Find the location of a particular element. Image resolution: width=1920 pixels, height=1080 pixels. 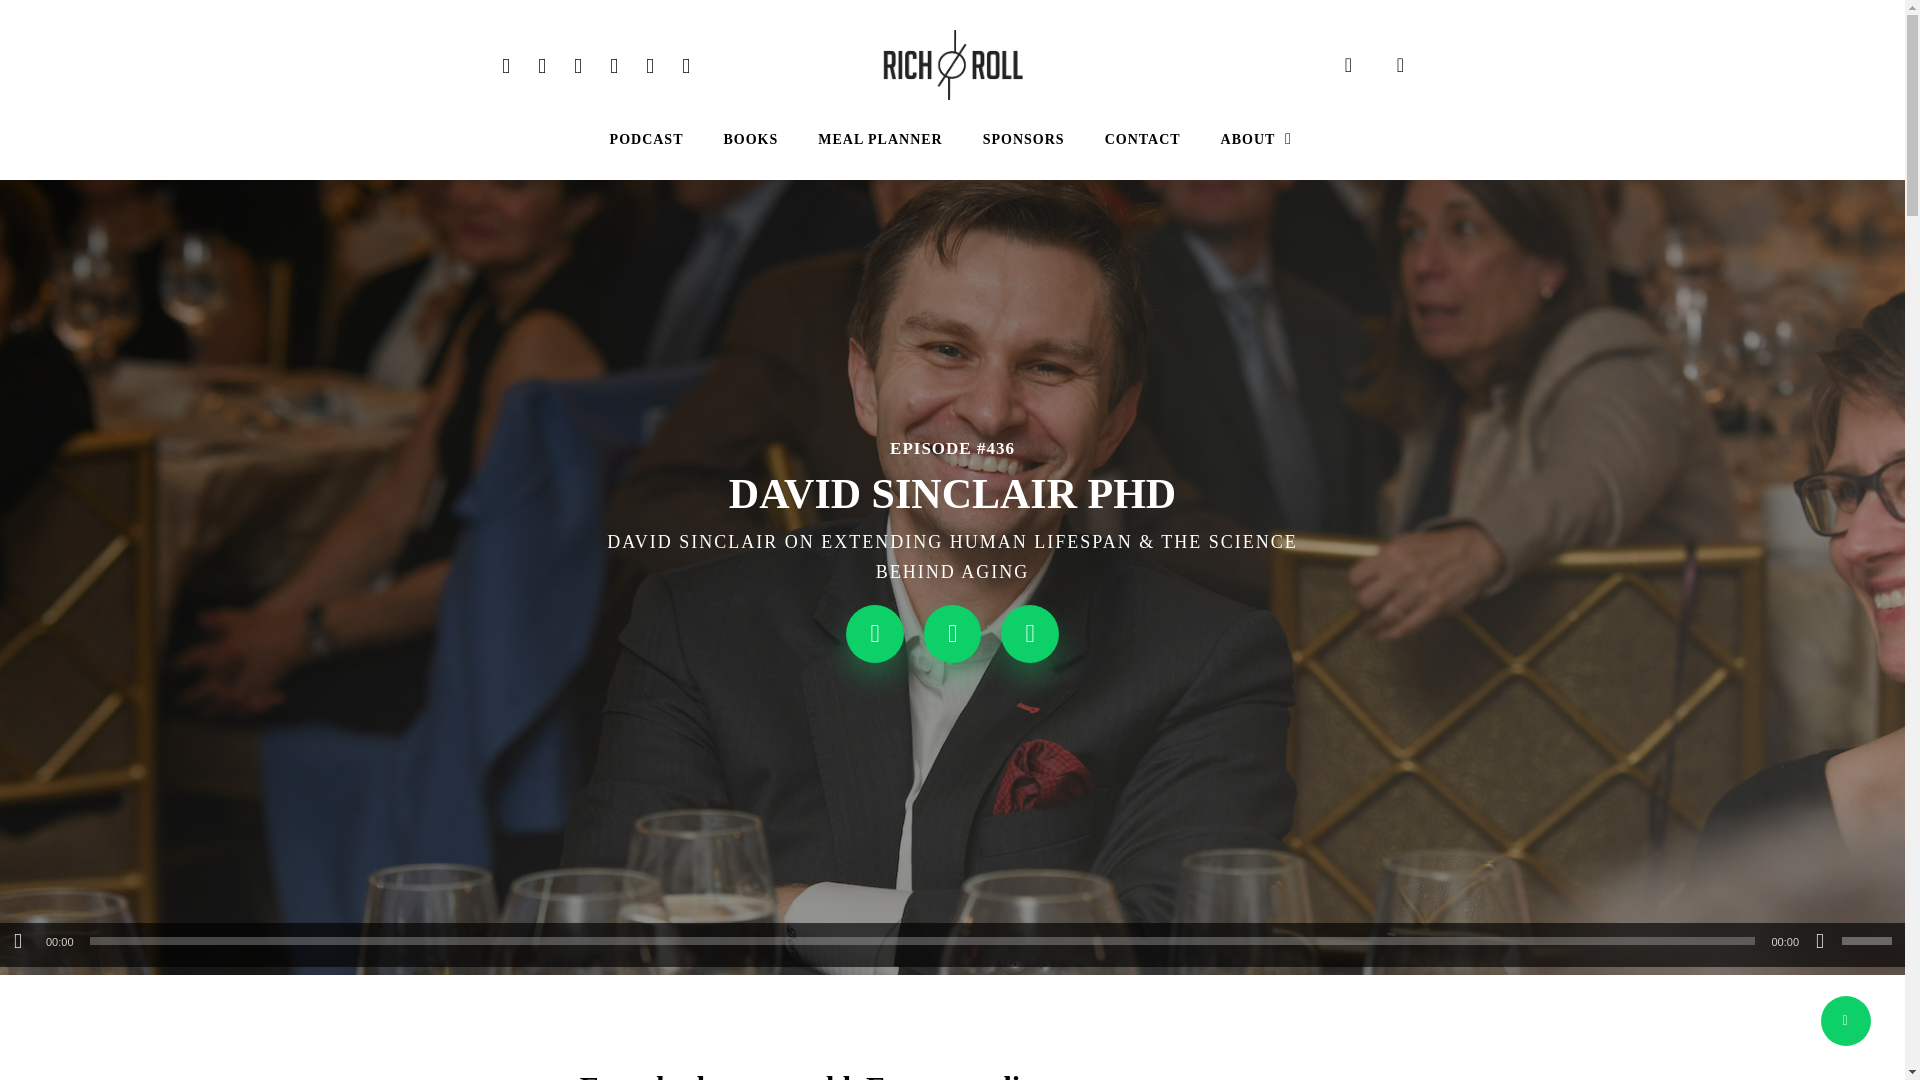

FACEBOOK is located at coordinates (542, 65).